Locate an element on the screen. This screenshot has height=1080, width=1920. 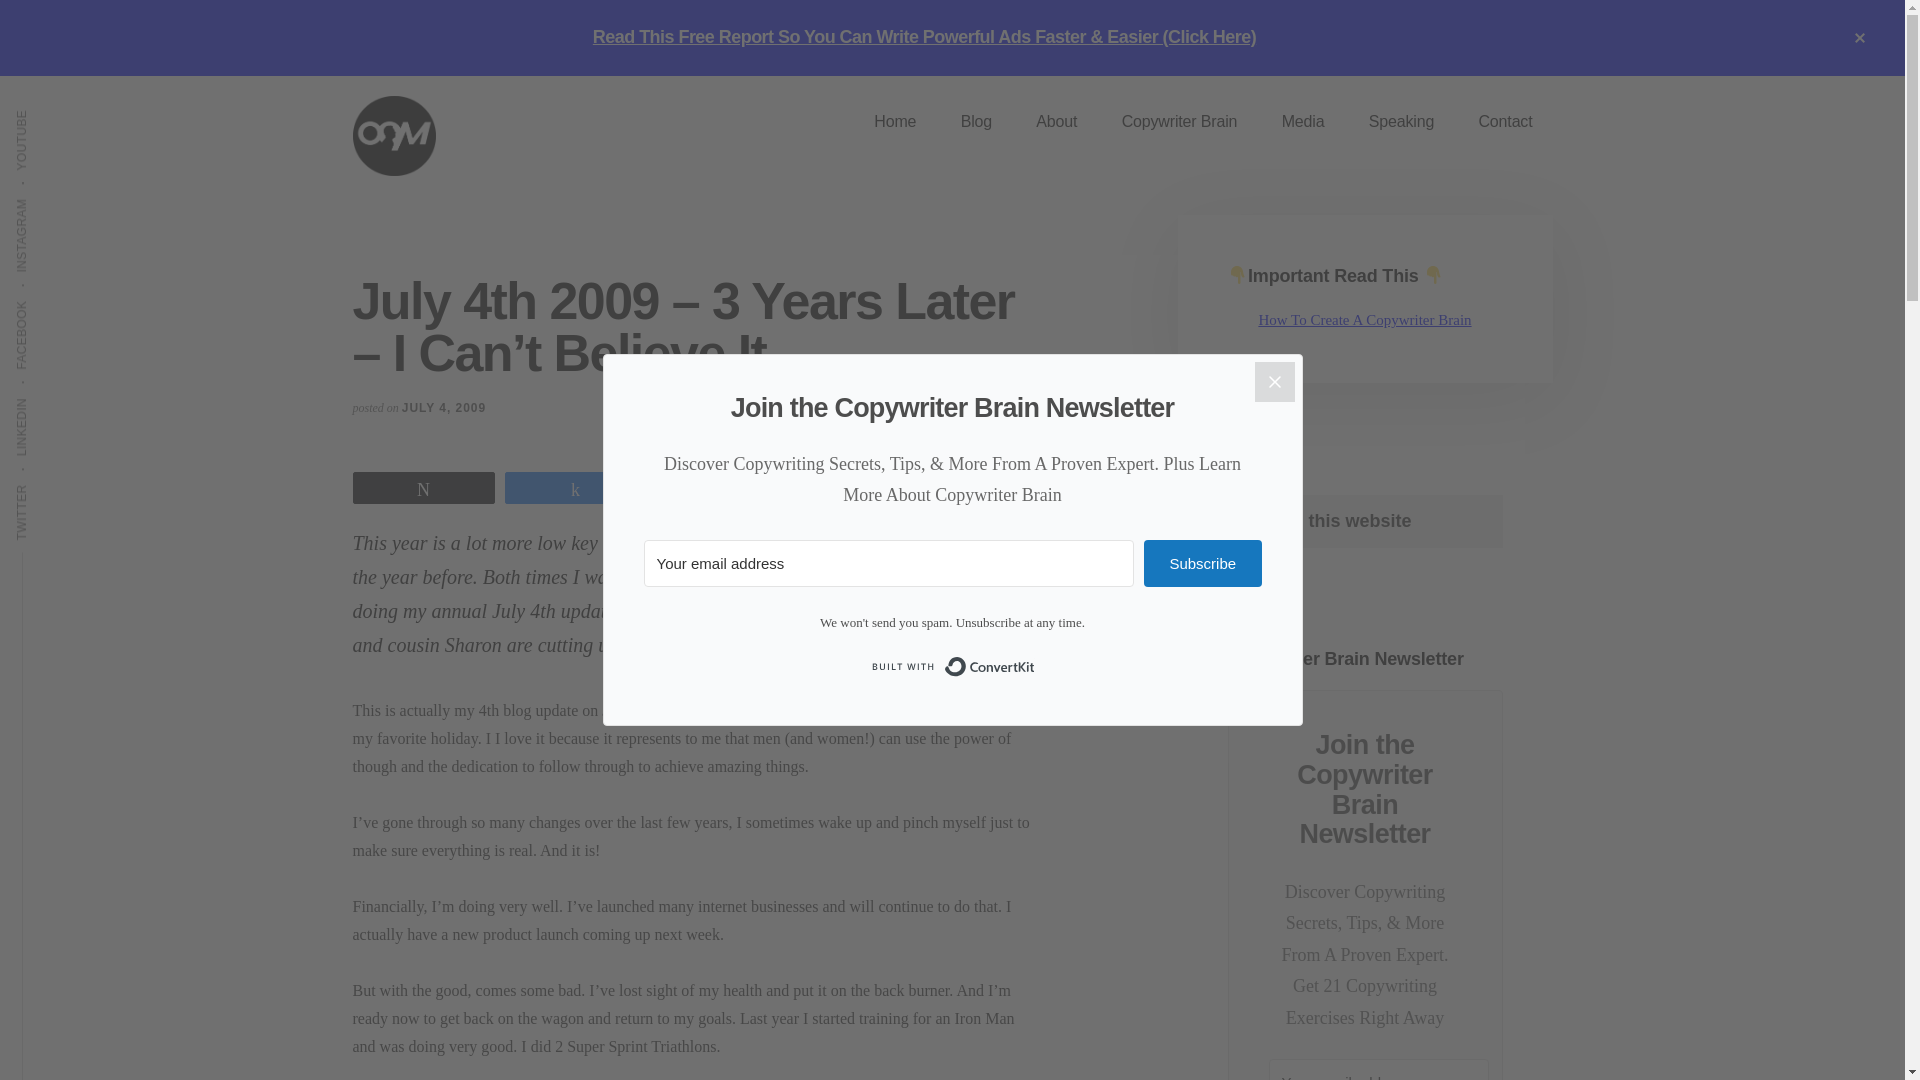
Blog is located at coordinates (976, 122).